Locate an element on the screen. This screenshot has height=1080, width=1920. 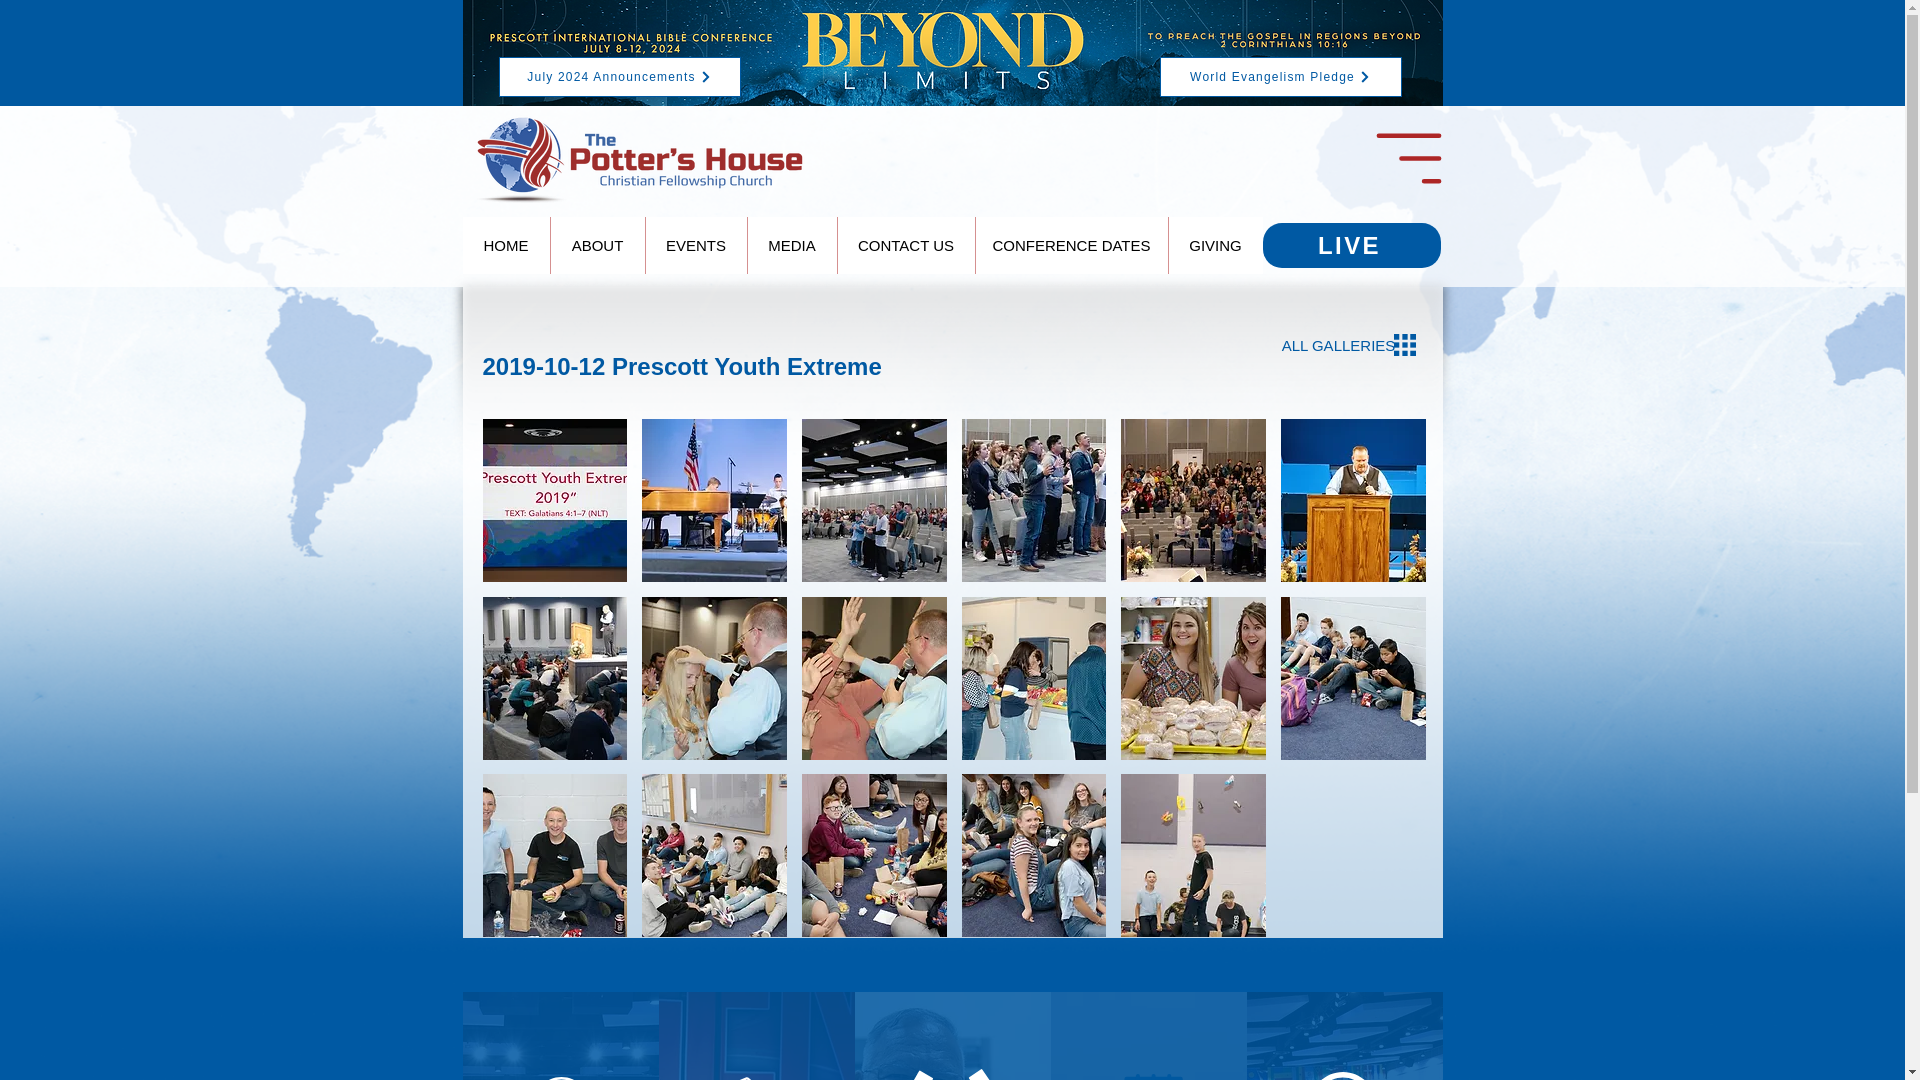
CONFERENCE DATES is located at coordinates (1070, 246).